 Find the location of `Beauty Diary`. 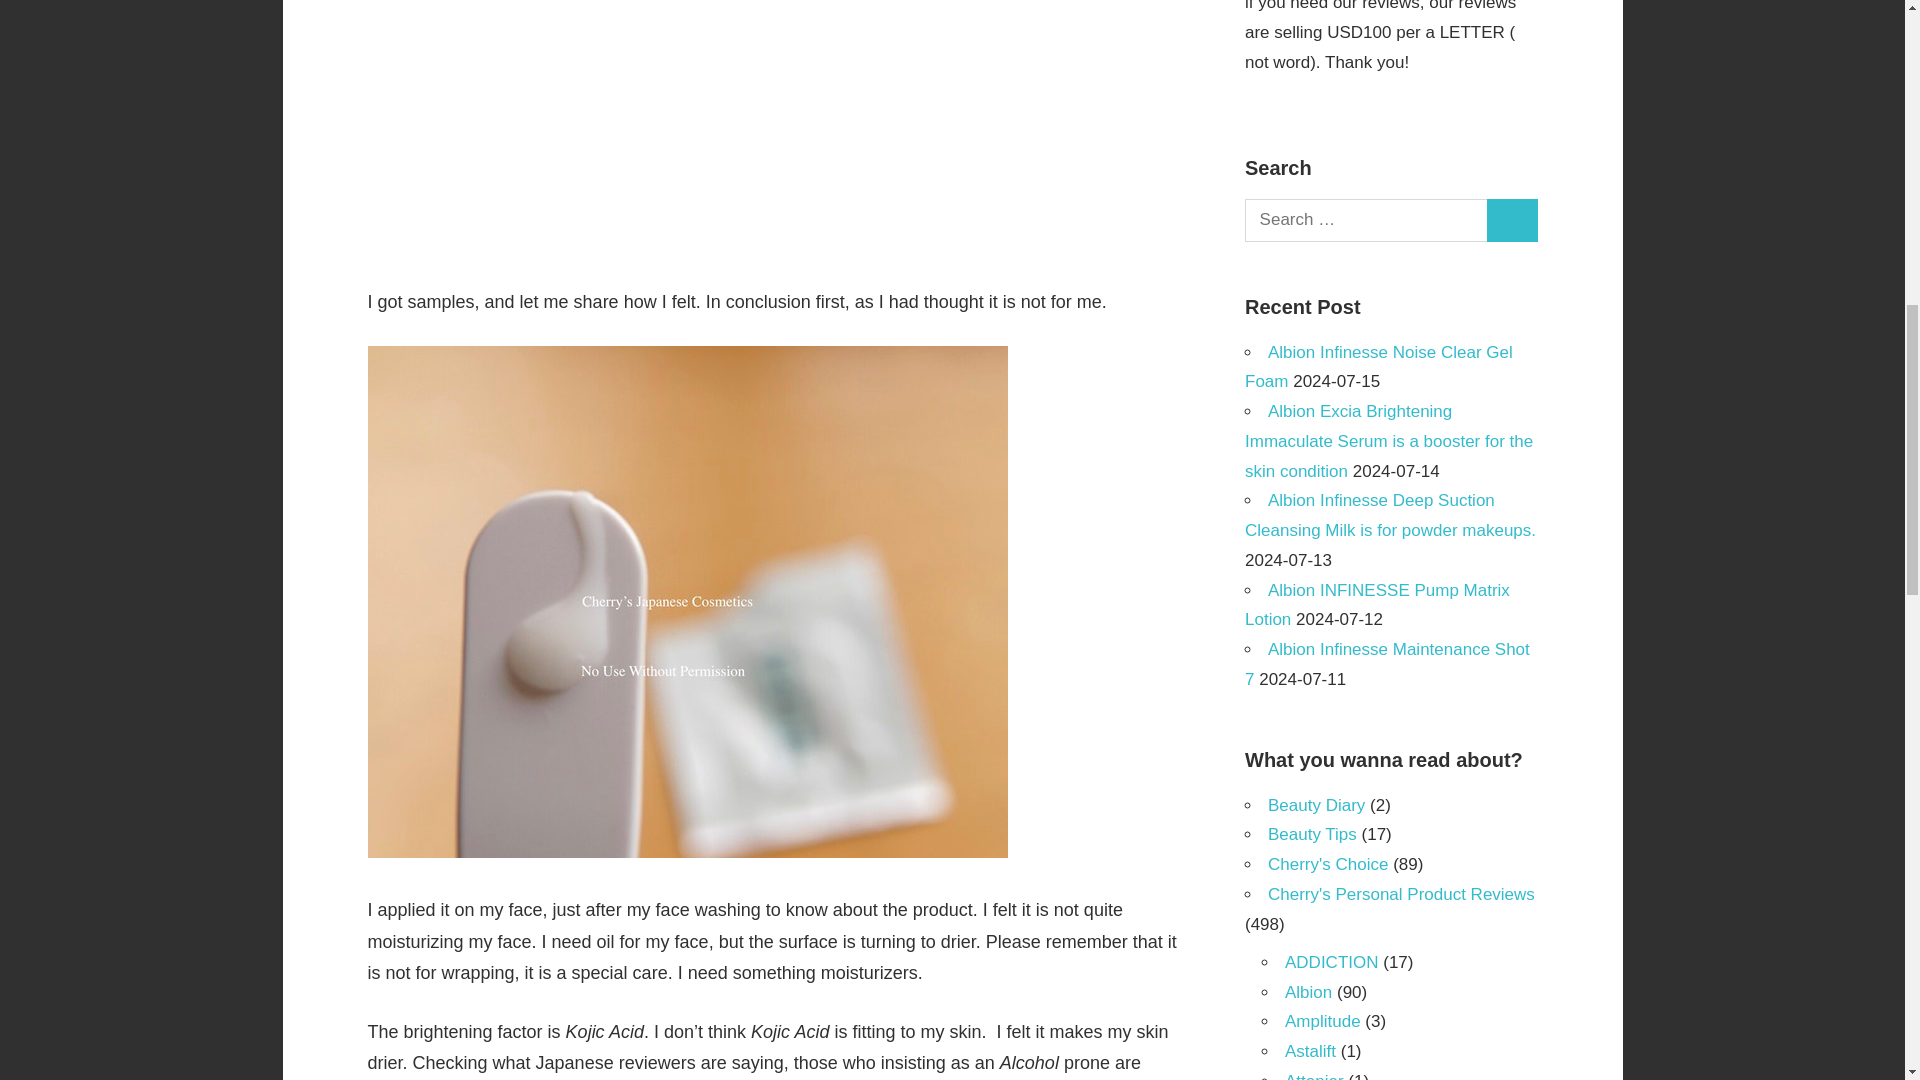

Beauty Diary is located at coordinates (1316, 805).